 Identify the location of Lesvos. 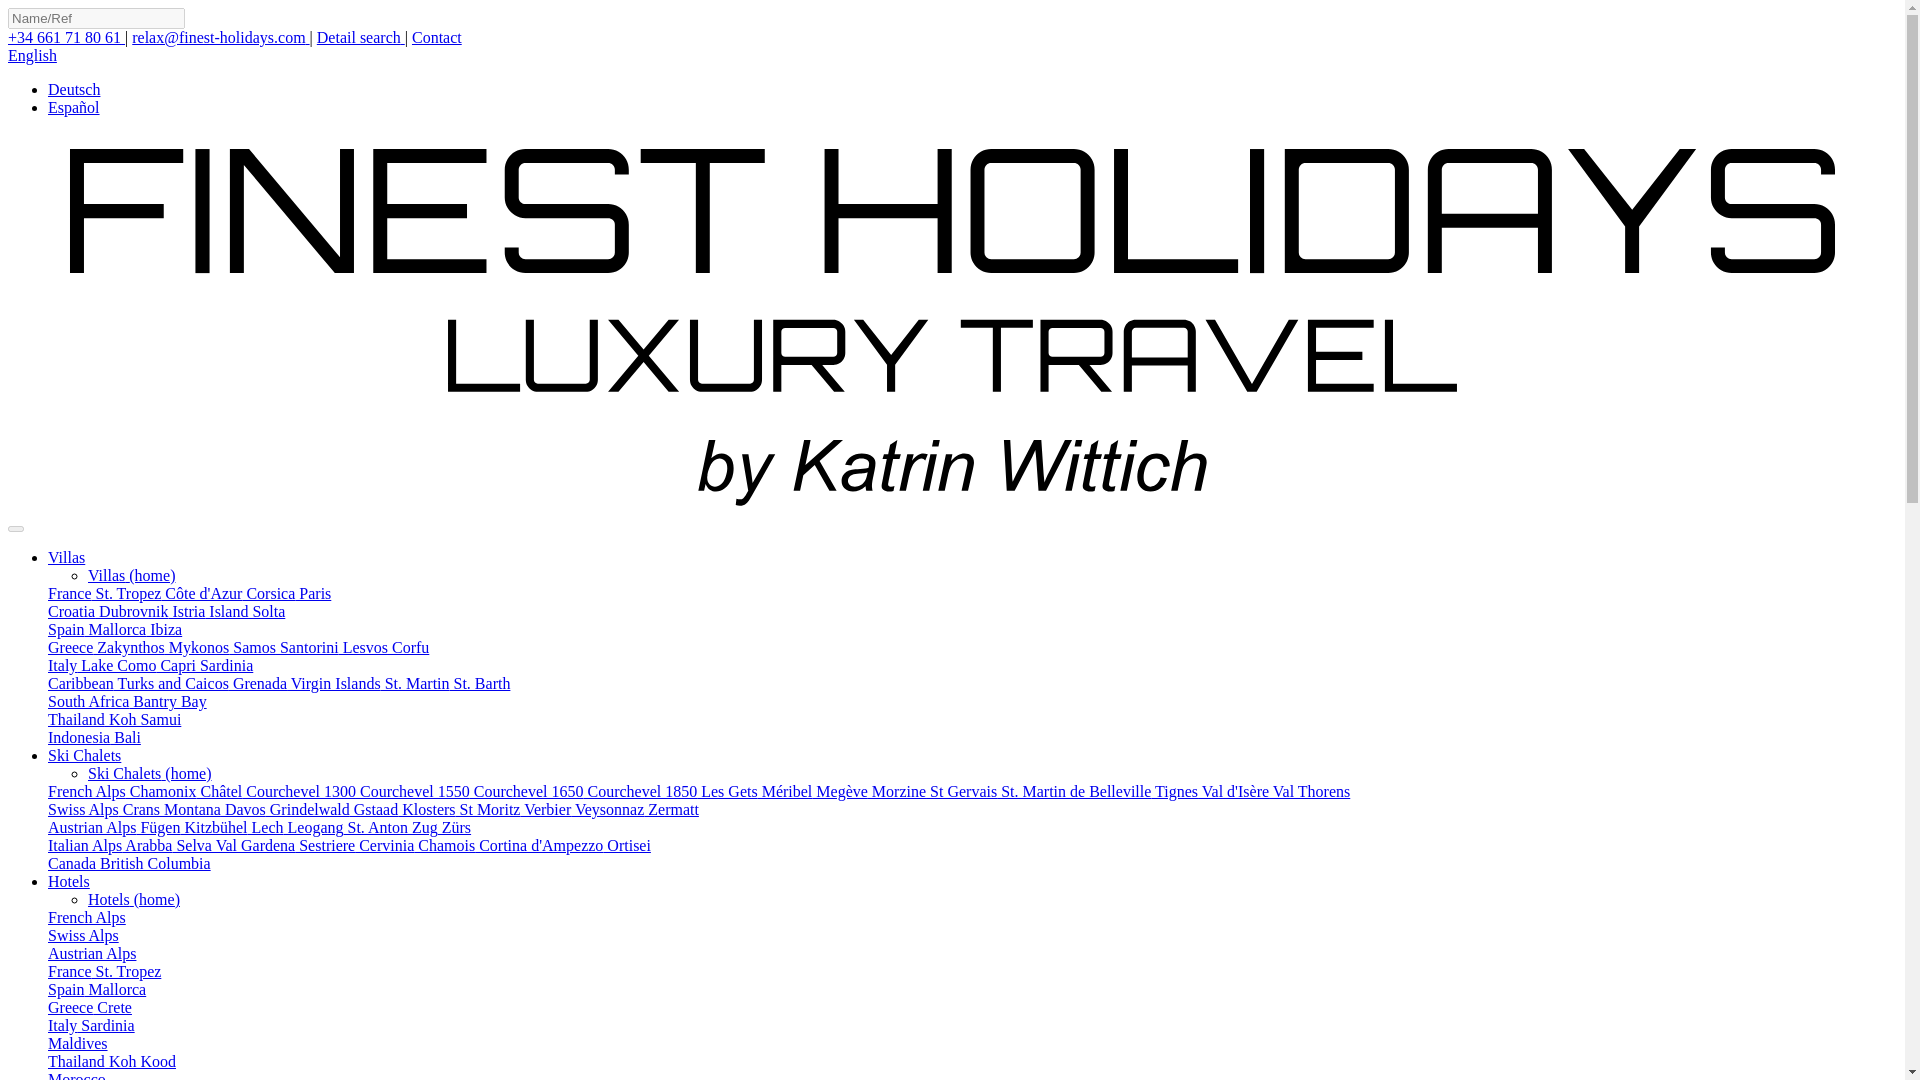
(363, 647).